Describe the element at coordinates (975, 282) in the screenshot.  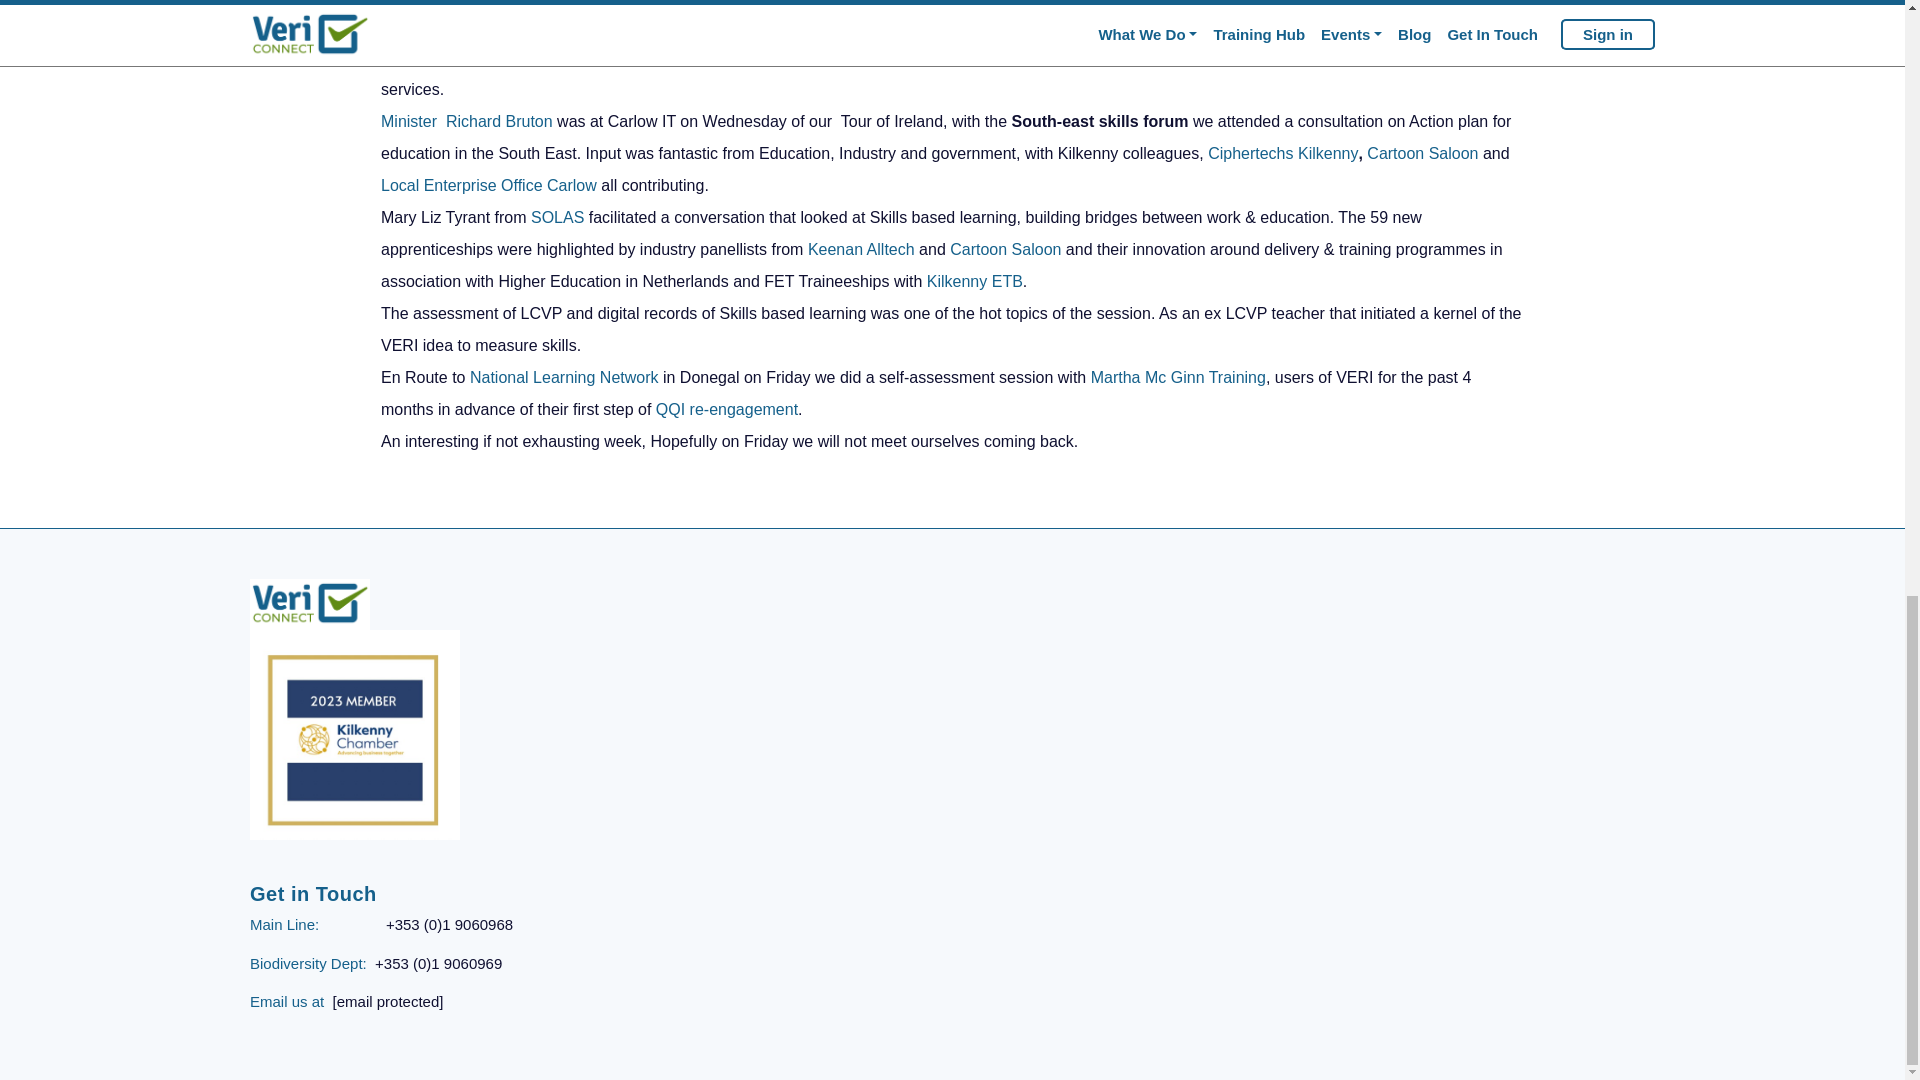
I see `Kilkenny ETB` at that location.